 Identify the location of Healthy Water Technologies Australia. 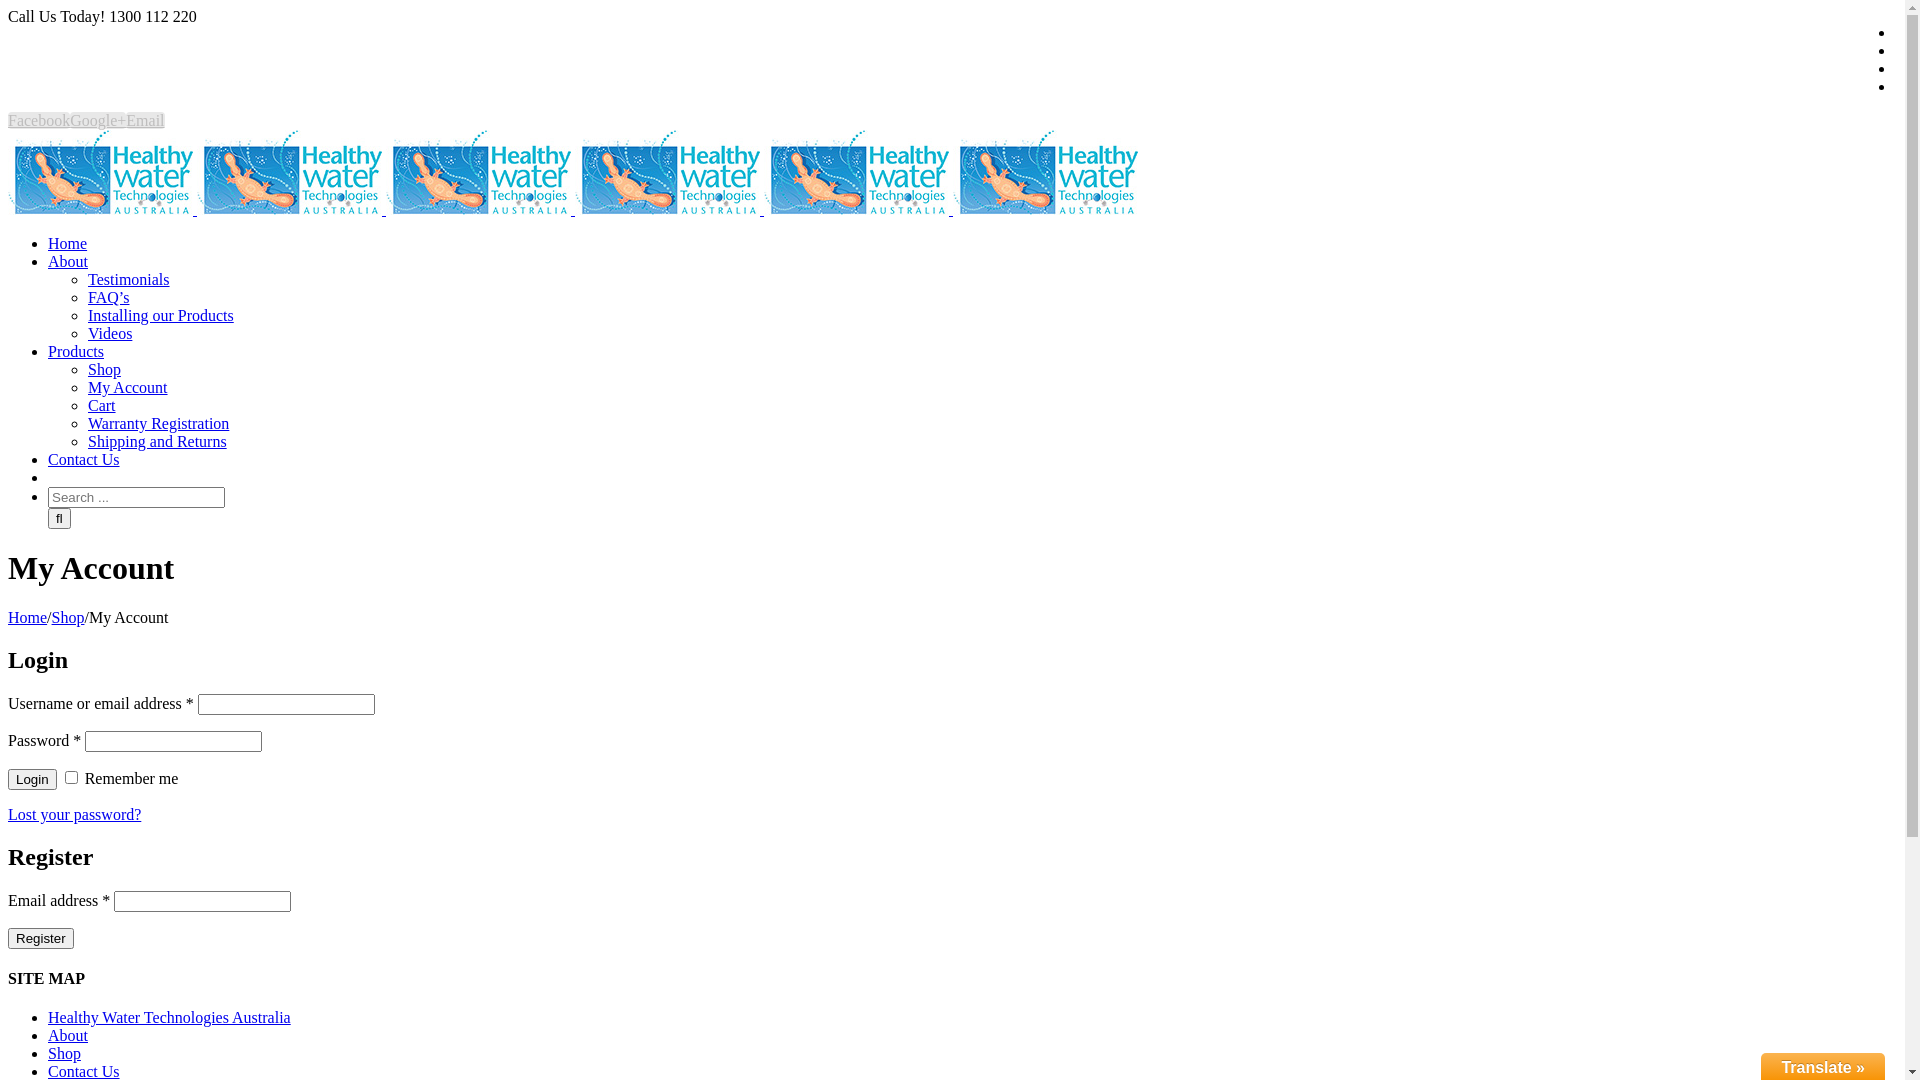
(170, 1018).